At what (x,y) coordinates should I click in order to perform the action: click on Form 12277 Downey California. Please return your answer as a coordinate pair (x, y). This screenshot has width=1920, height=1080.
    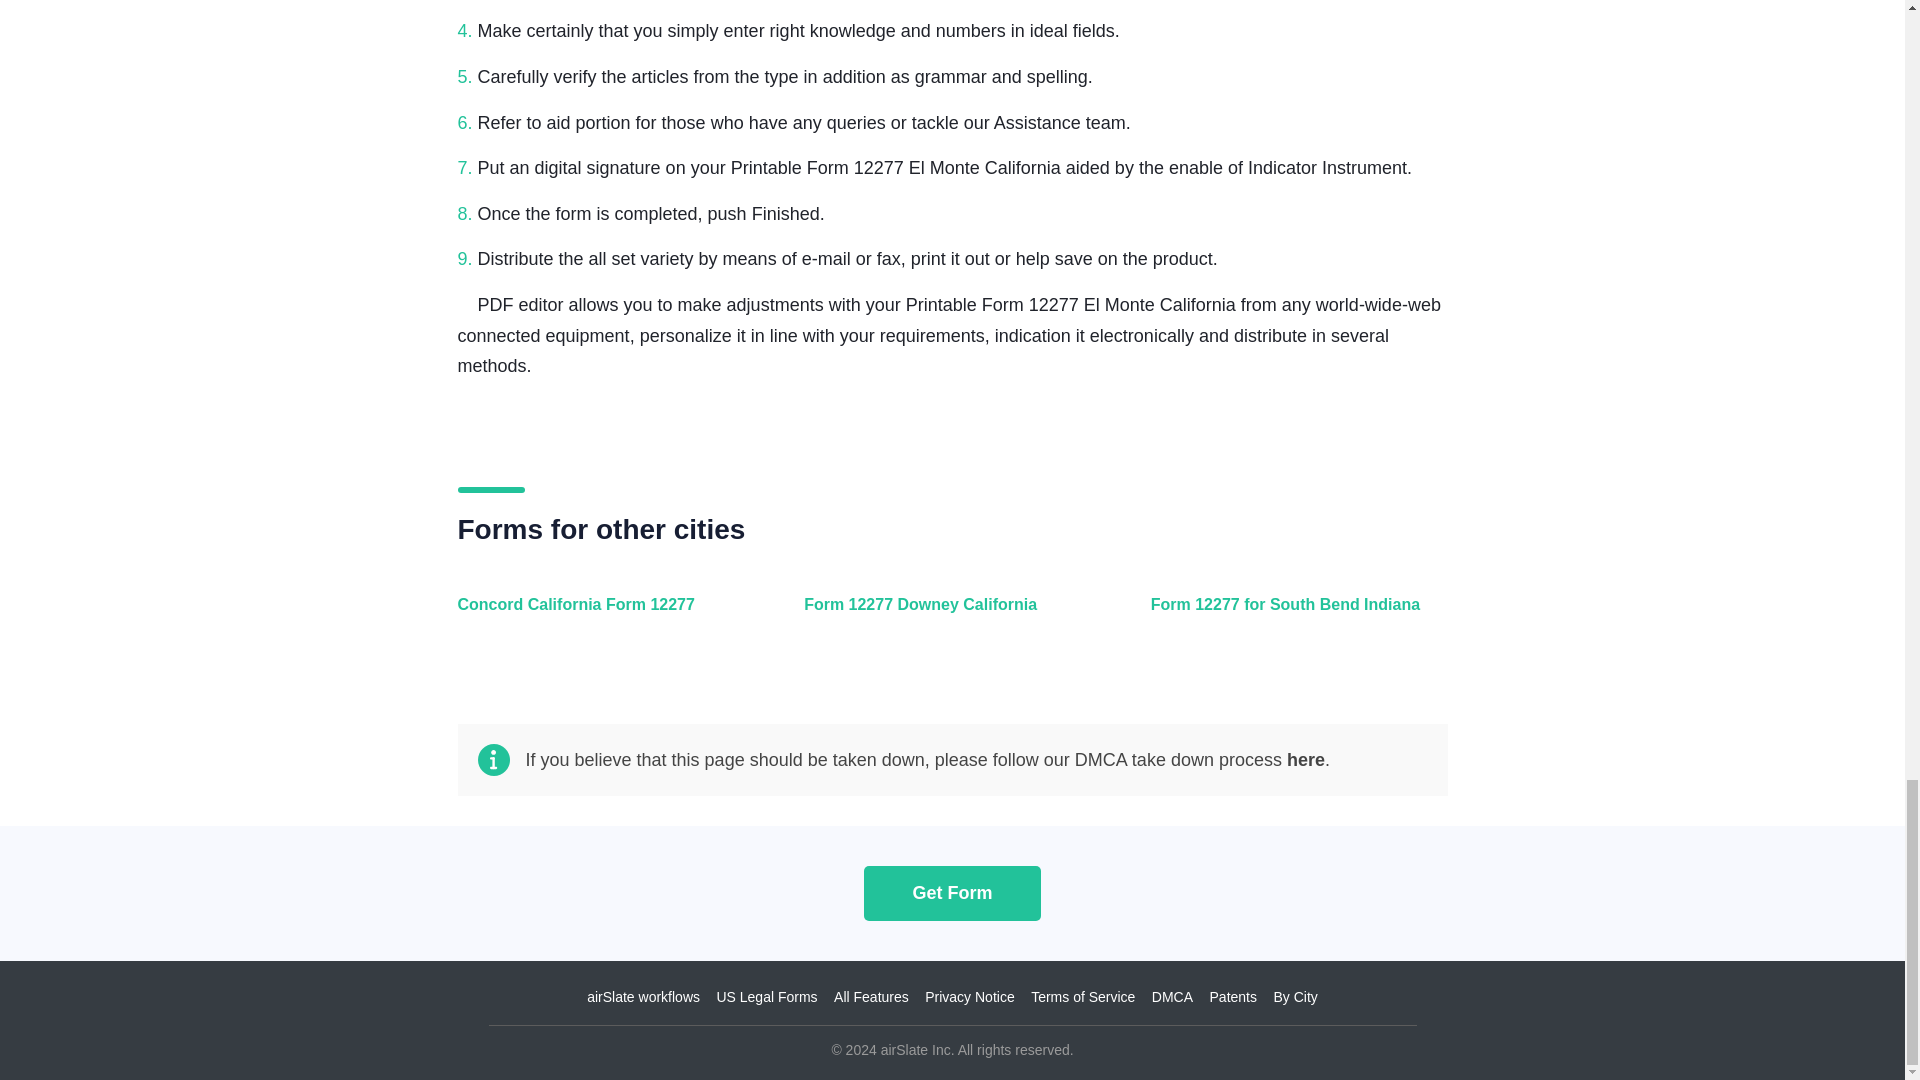
    Looking at the image, I should click on (947, 616).